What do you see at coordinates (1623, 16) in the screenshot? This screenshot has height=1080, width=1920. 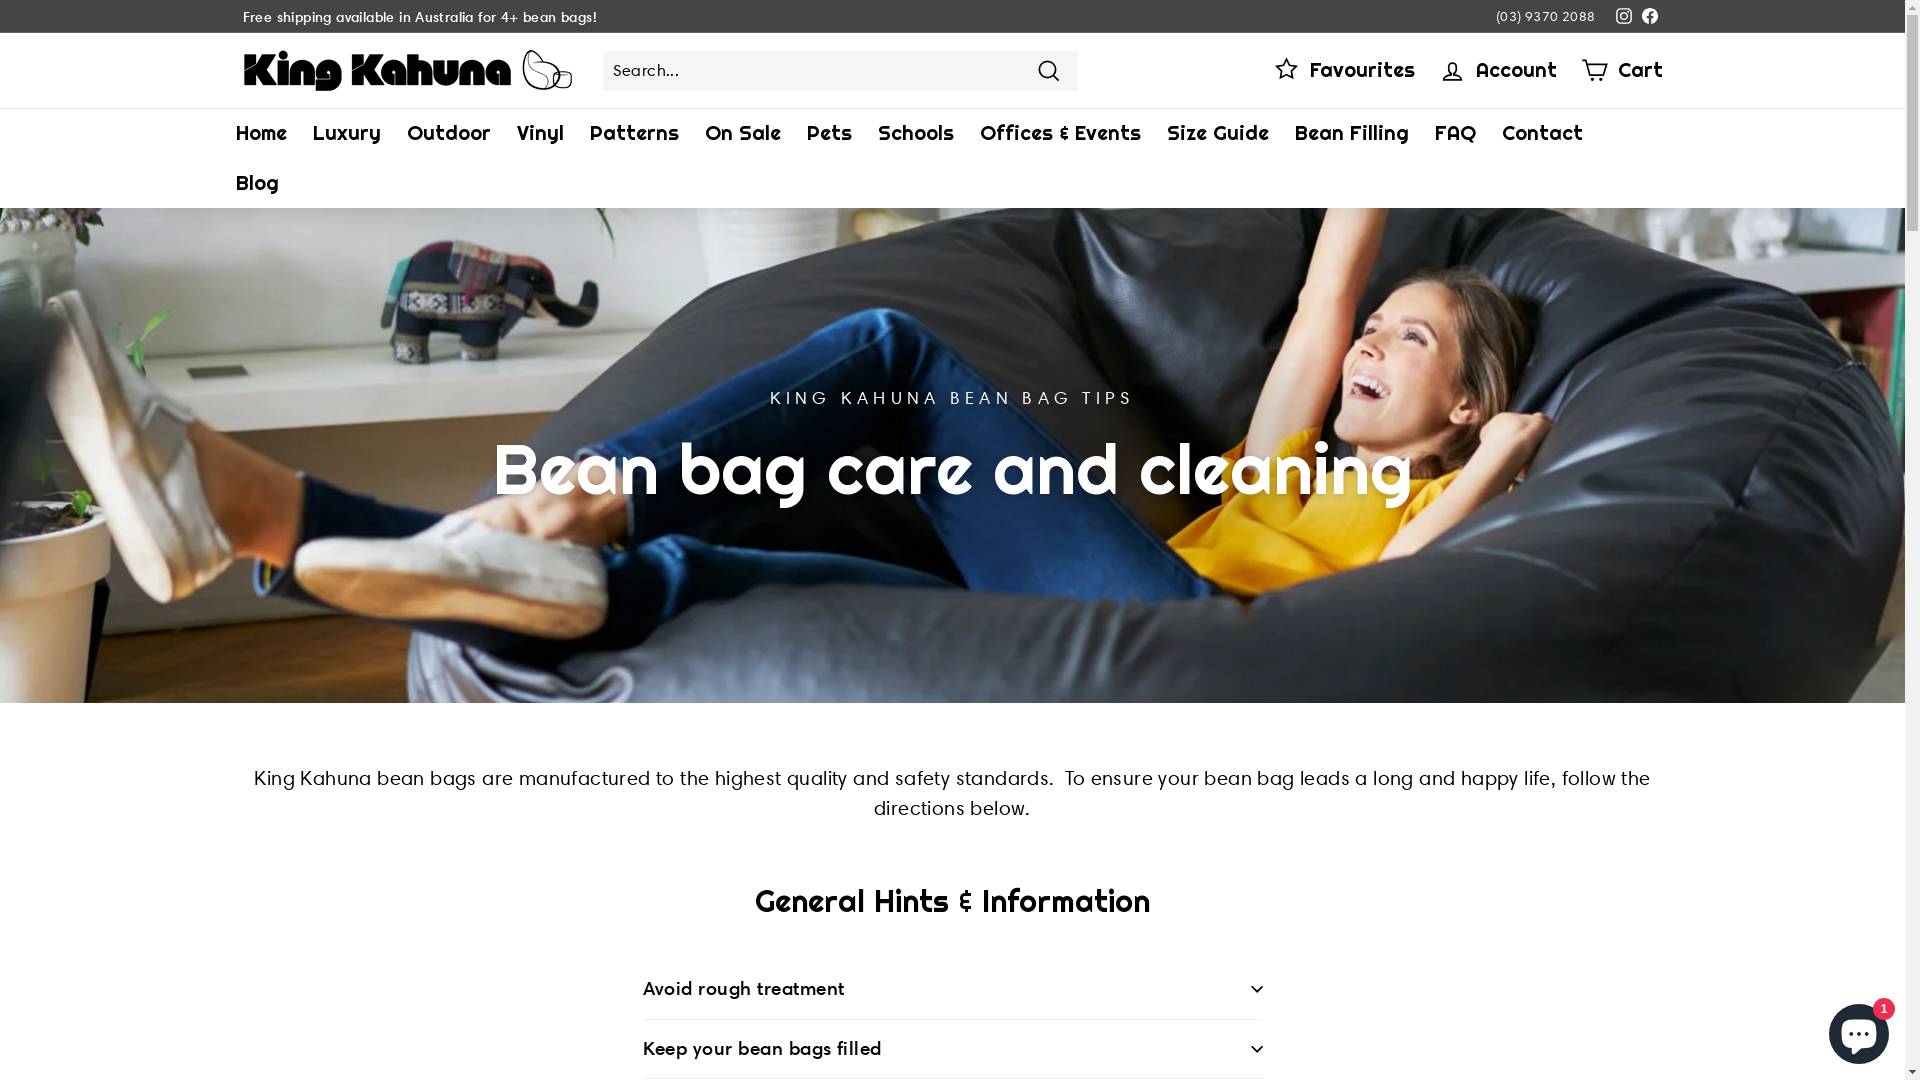 I see `Instagram` at bounding box center [1623, 16].